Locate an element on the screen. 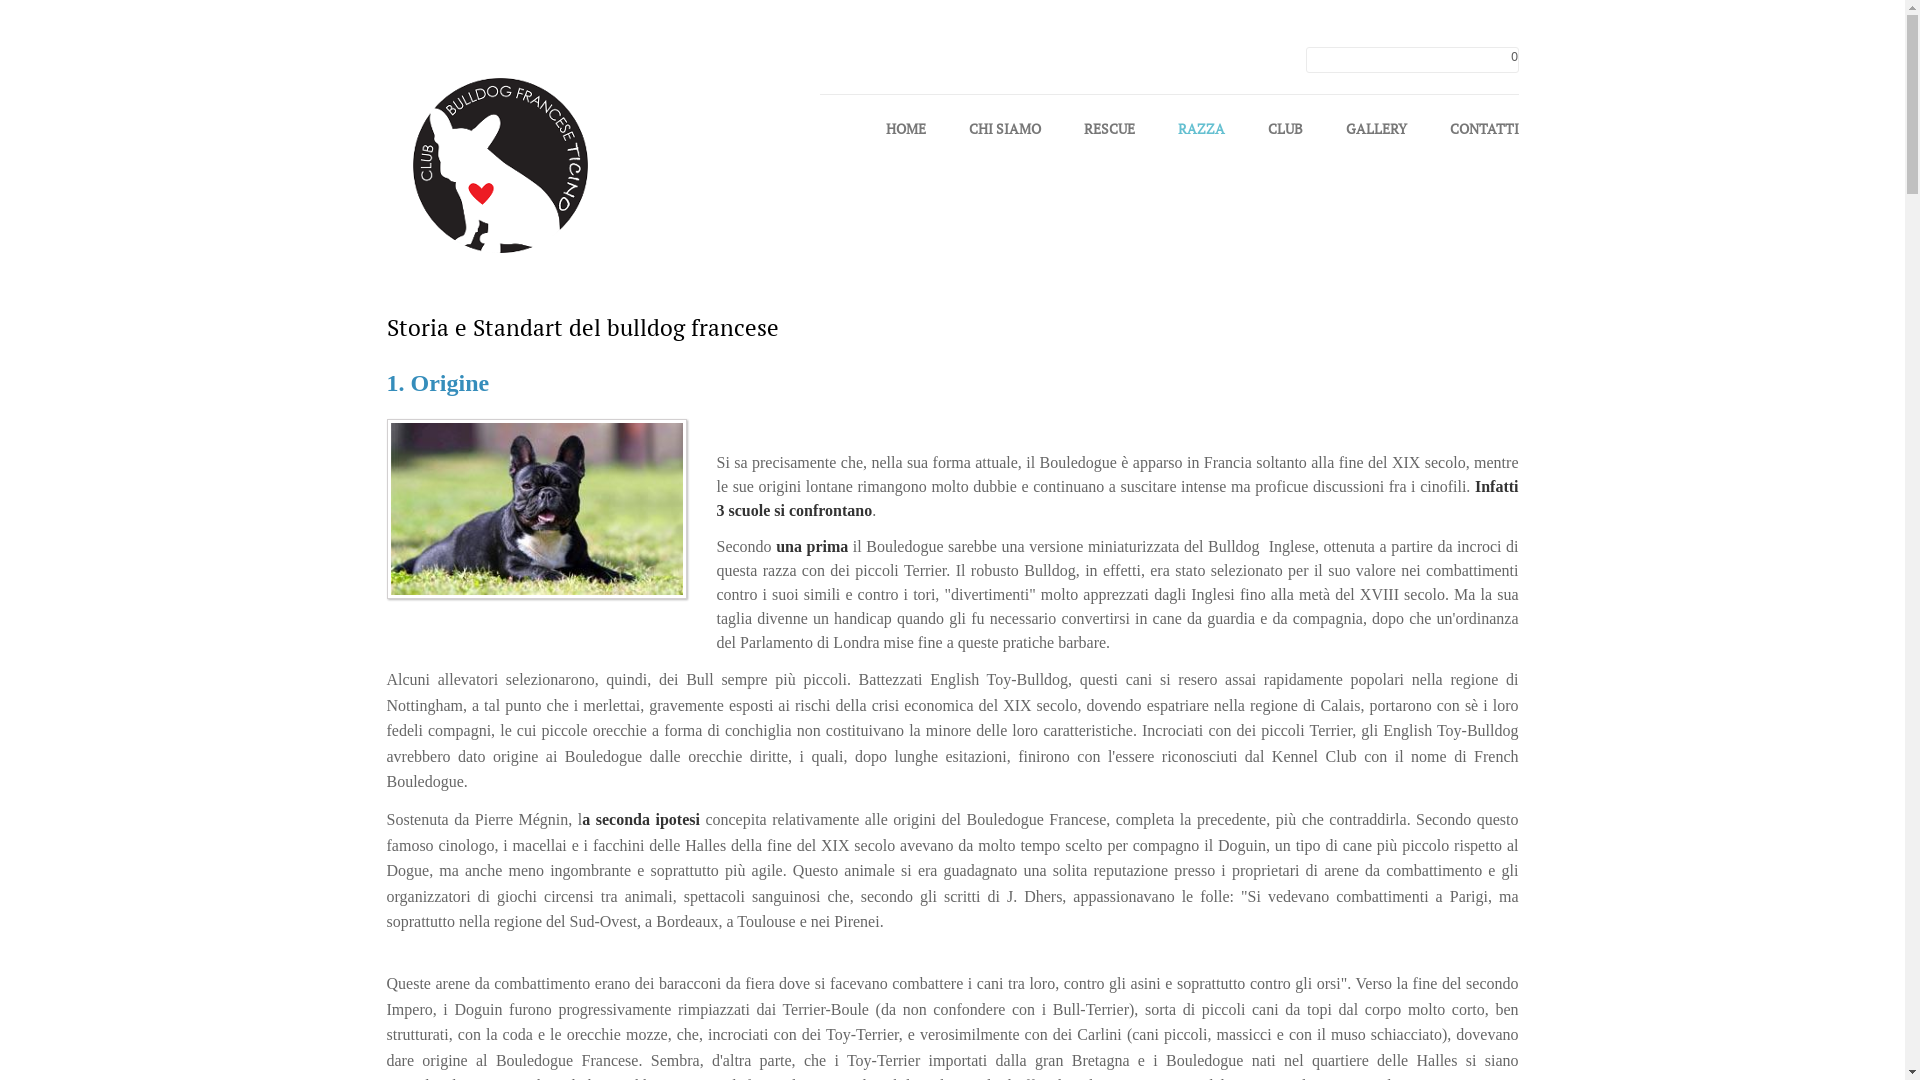  CHI SIAMO is located at coordinates (1004, 137).